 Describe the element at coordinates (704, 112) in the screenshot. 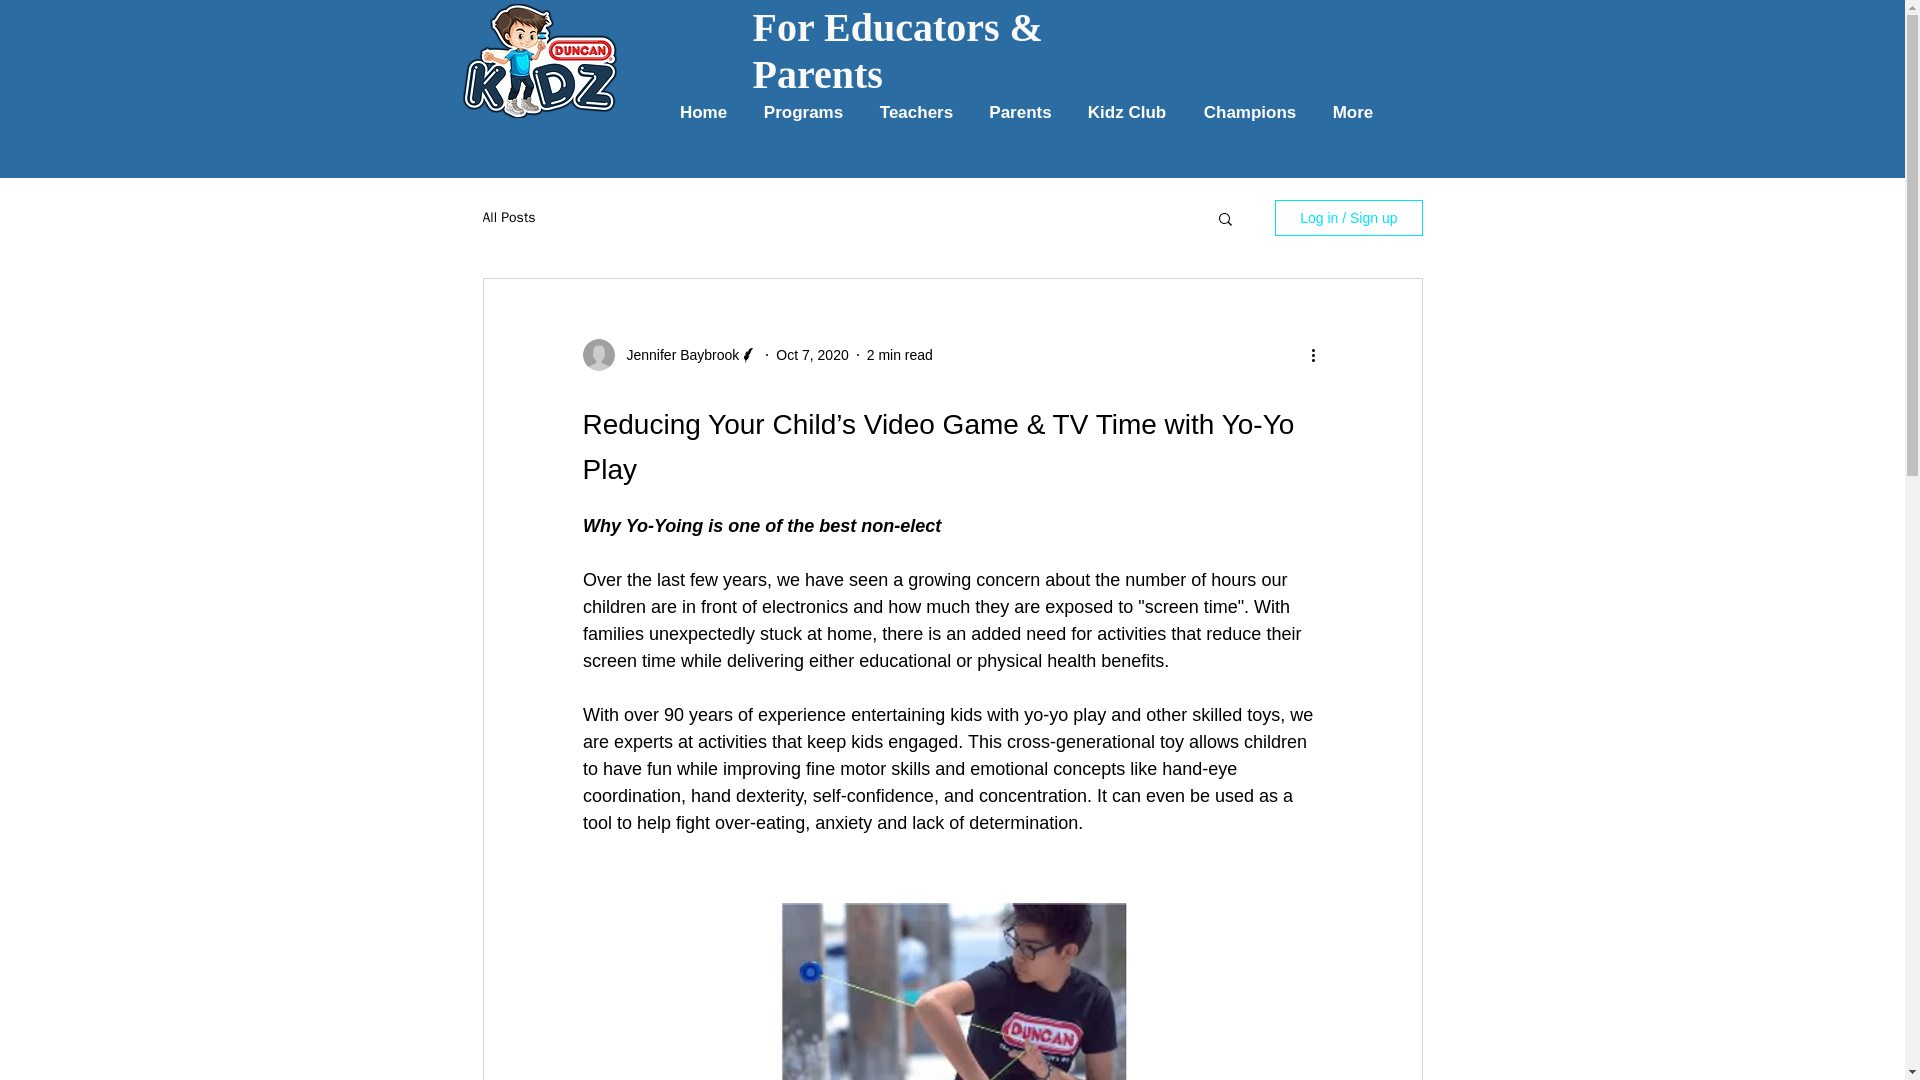

I see `Home` at that location.